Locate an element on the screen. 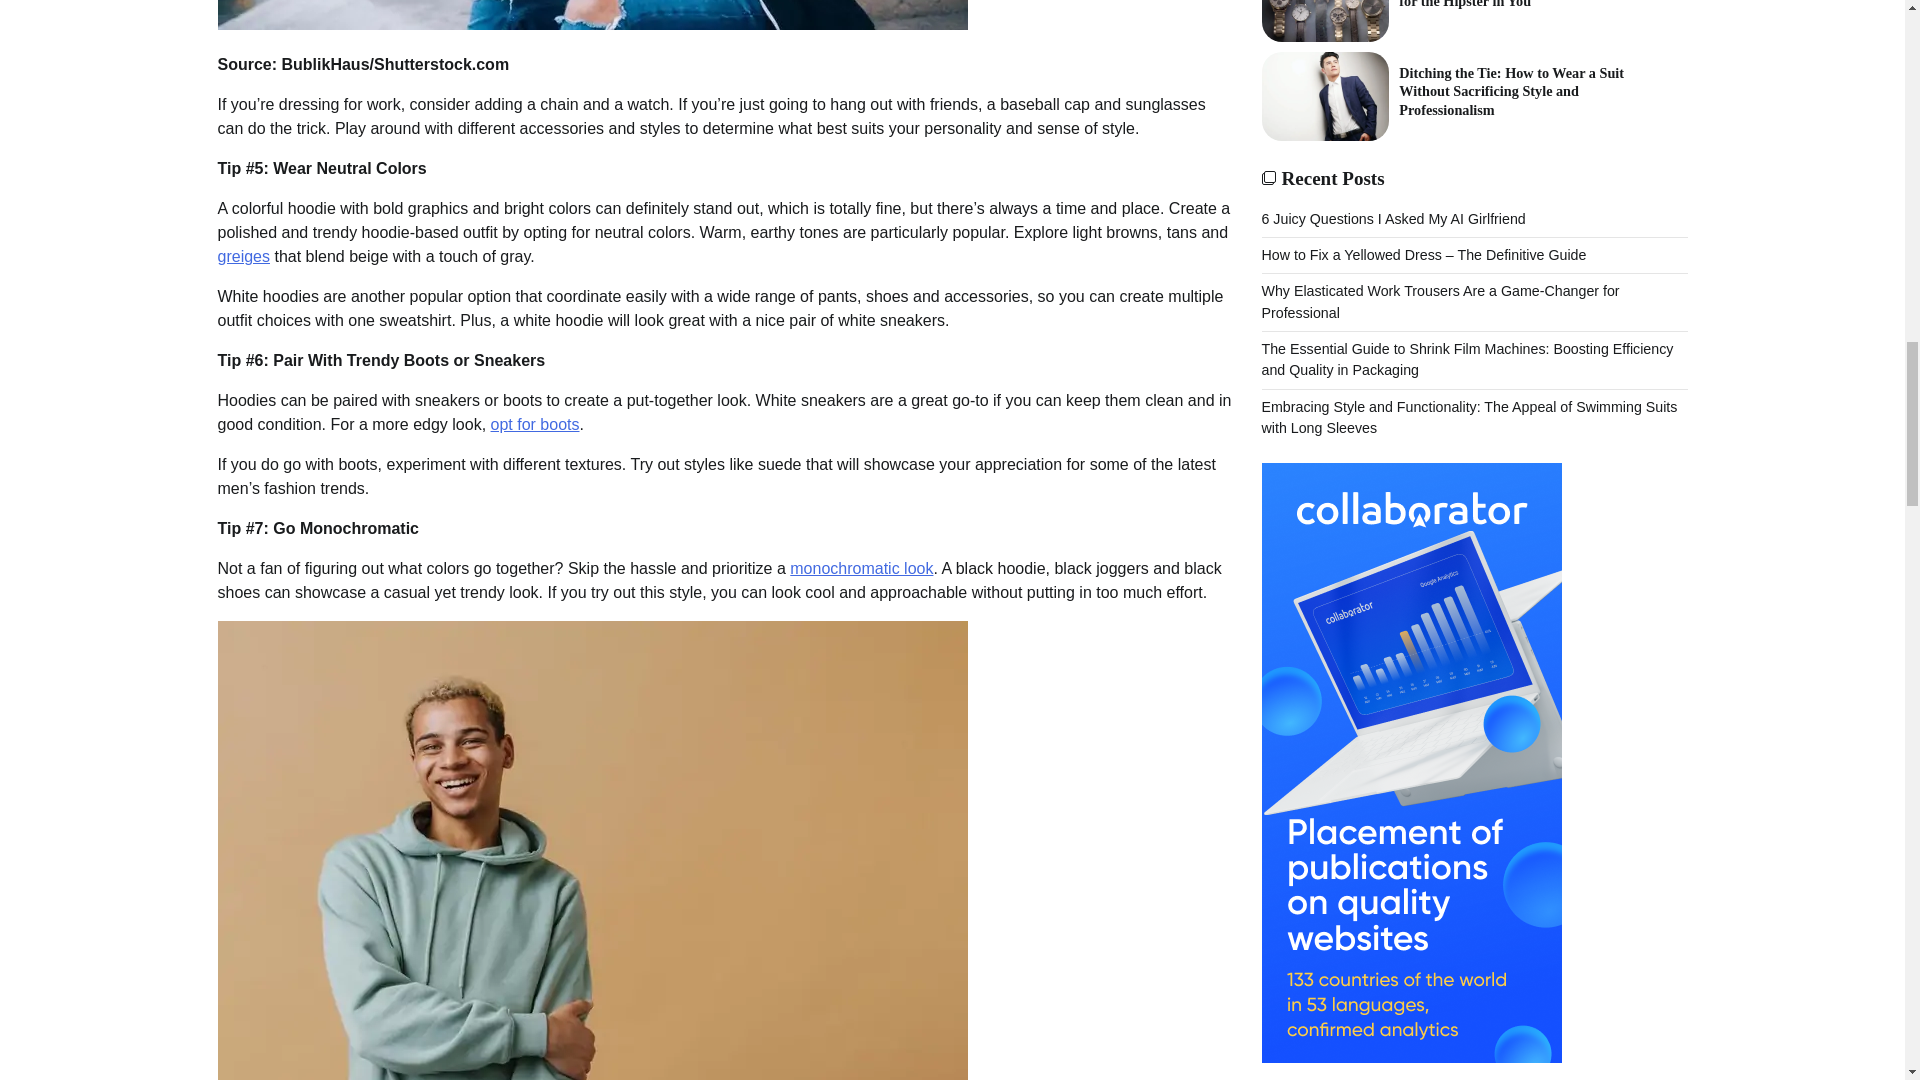  monochromatic look is located at coordinates (861, 568).